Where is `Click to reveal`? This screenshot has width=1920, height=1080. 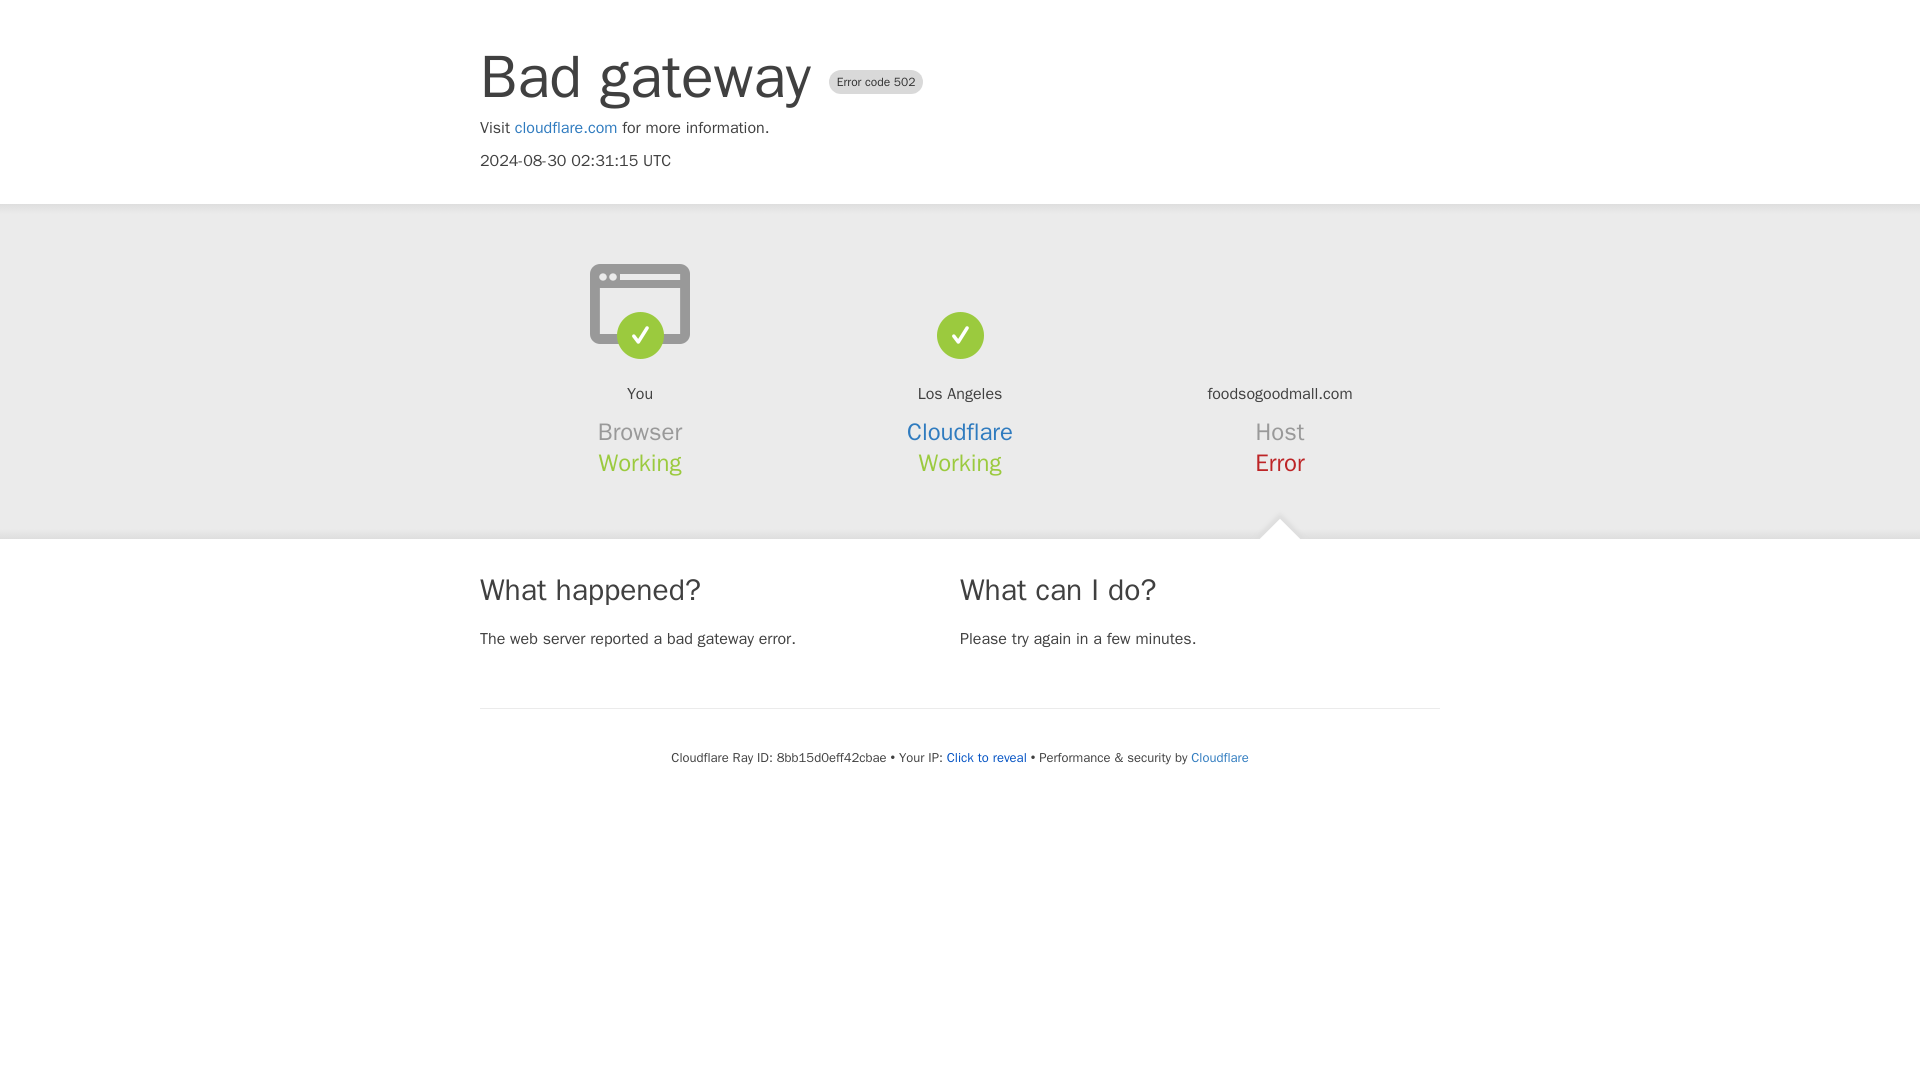
Click to reveal is located at coordinates (986, 758).